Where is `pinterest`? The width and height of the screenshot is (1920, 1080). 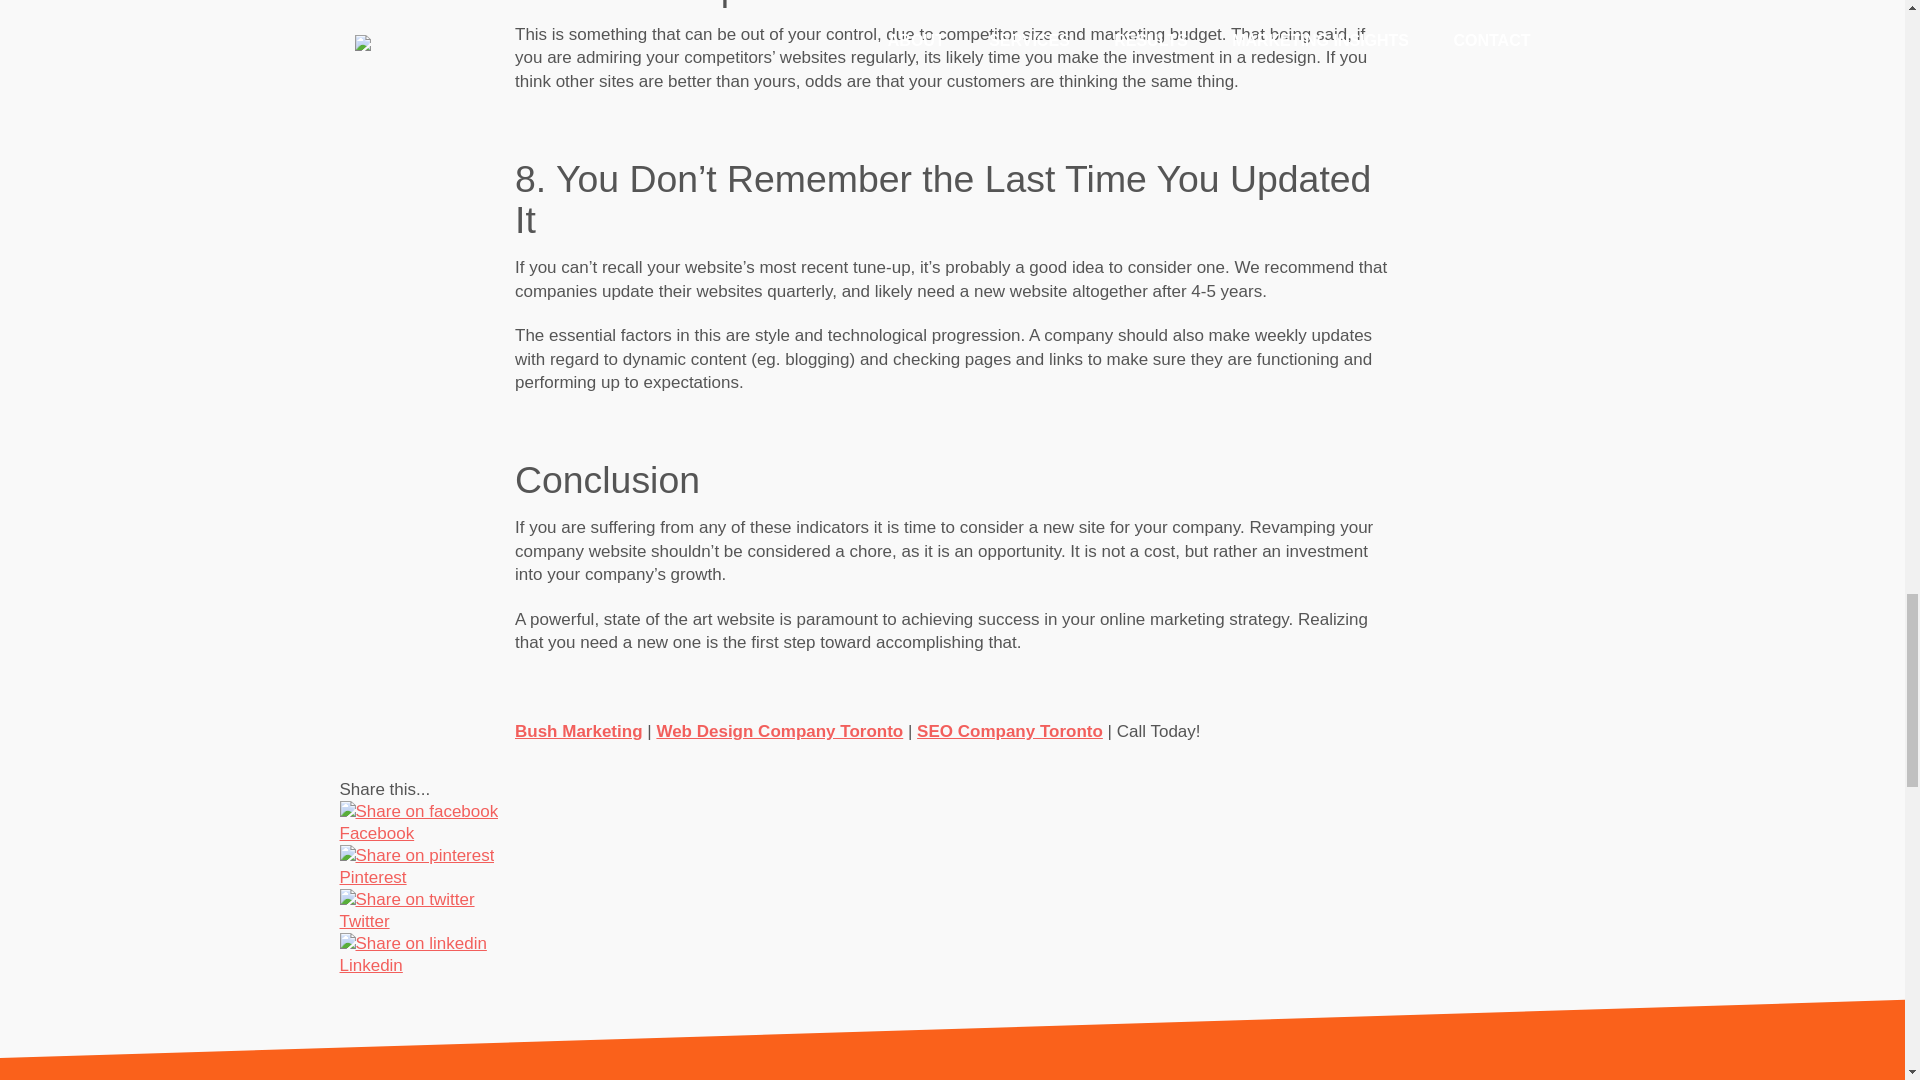 pinterest is located at coordinates (417, 856).